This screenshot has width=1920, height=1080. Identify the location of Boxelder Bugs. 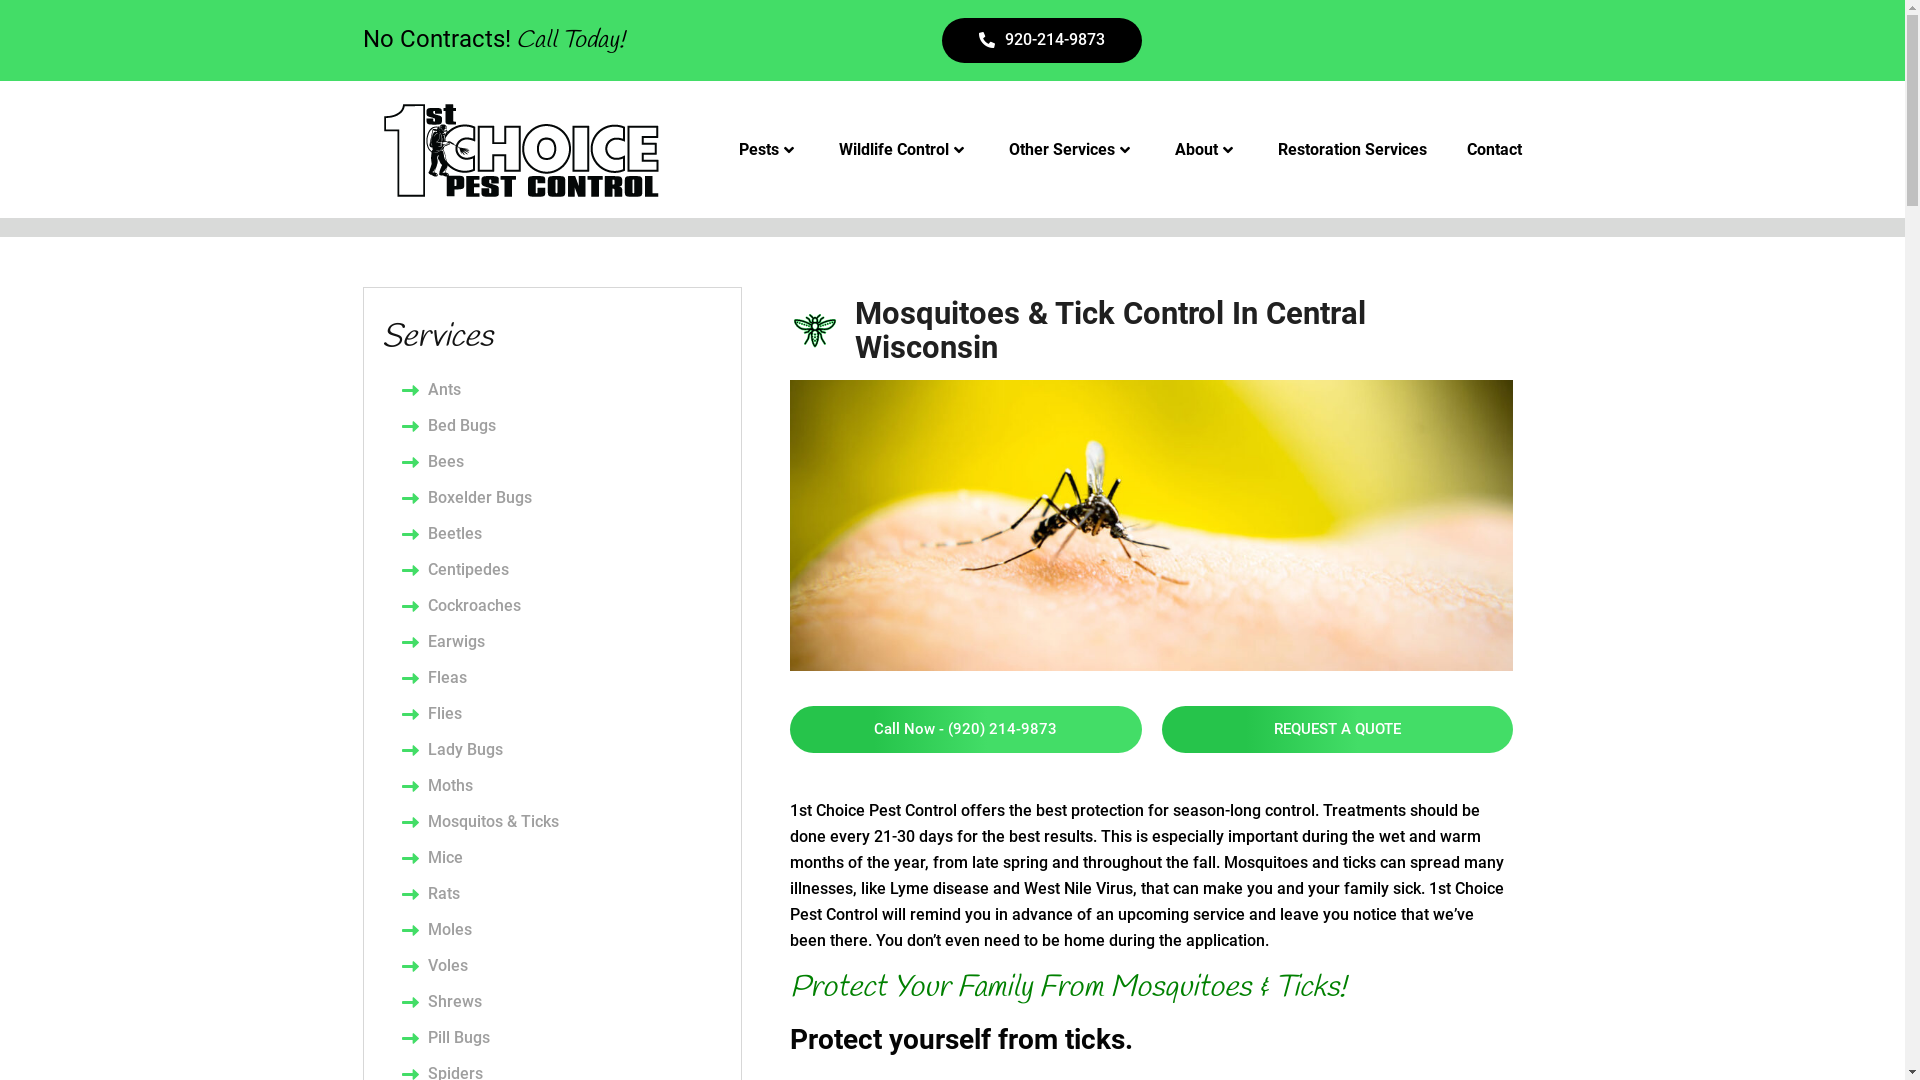
(562, 498).